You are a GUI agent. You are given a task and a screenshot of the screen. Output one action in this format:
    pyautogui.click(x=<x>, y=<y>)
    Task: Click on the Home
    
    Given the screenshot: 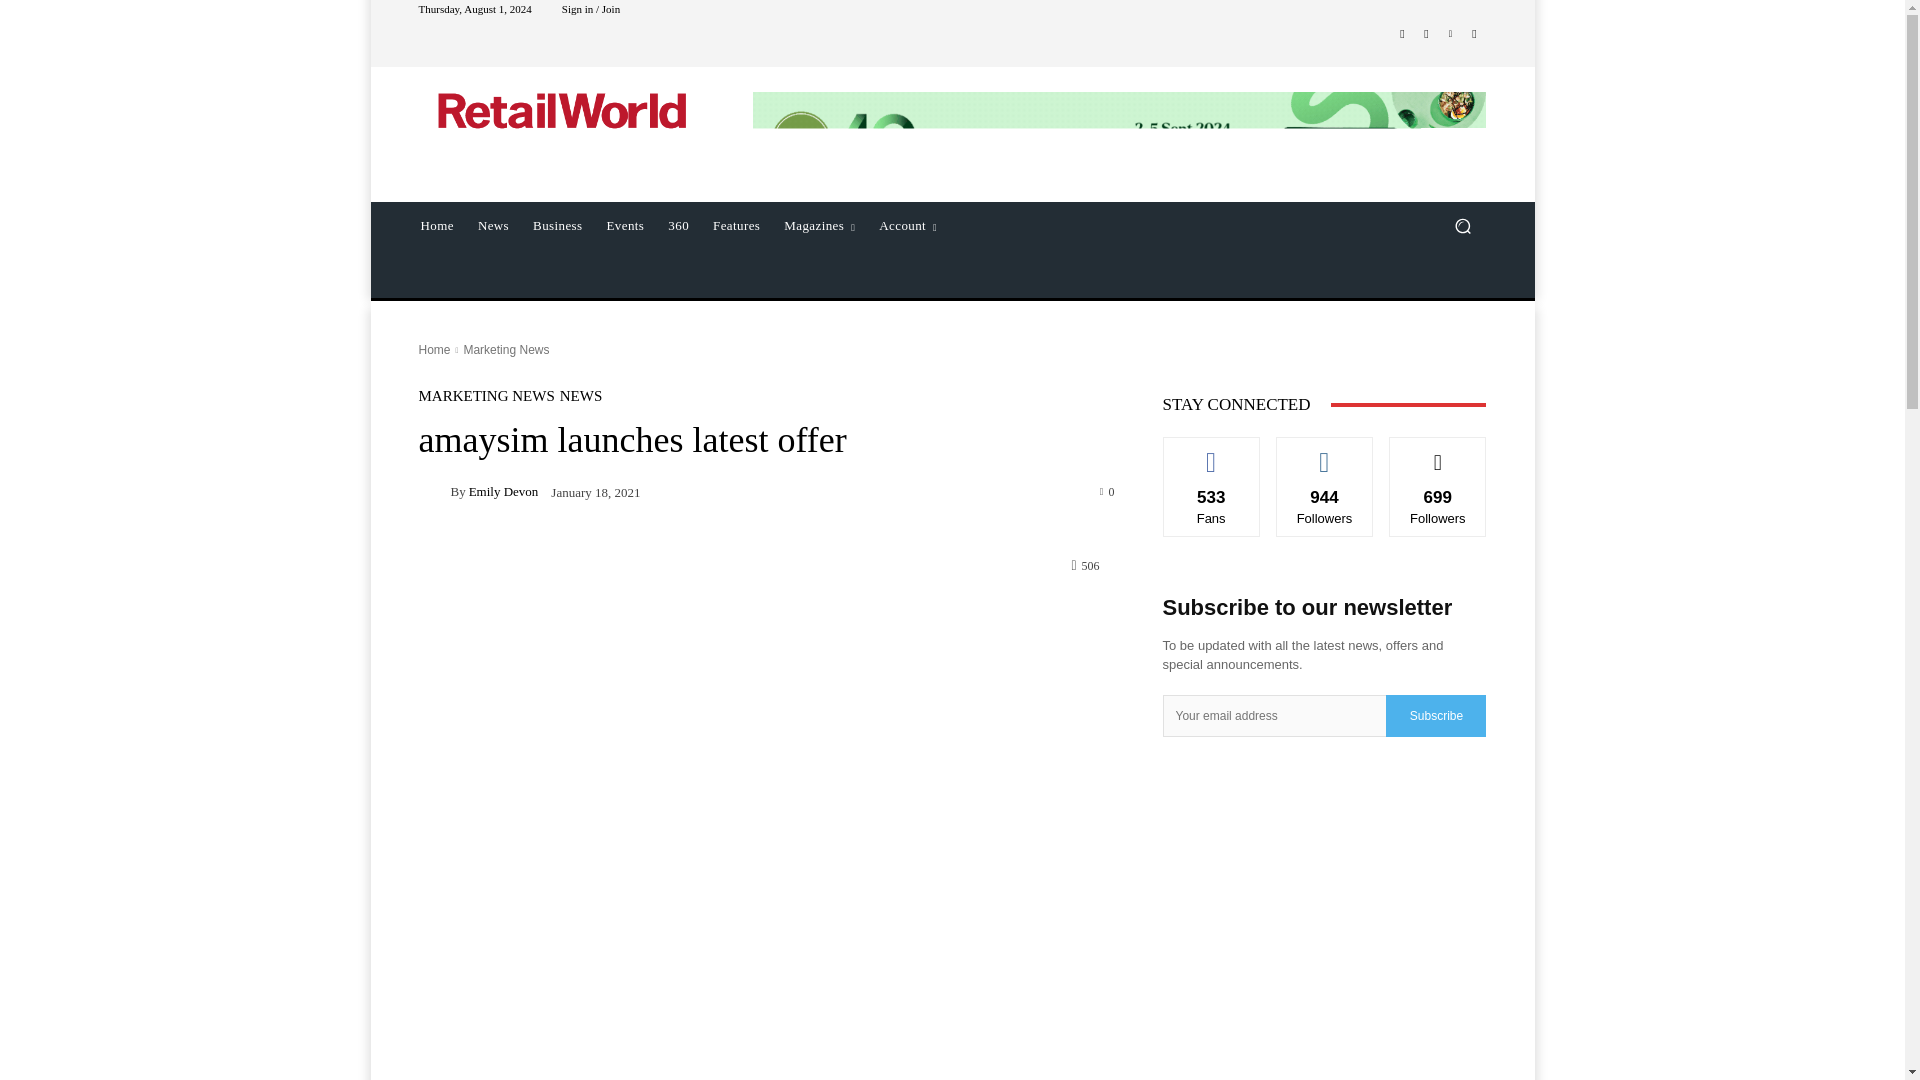 What is the action you would take?
    pyautogui.click(x=434, y=350)
    